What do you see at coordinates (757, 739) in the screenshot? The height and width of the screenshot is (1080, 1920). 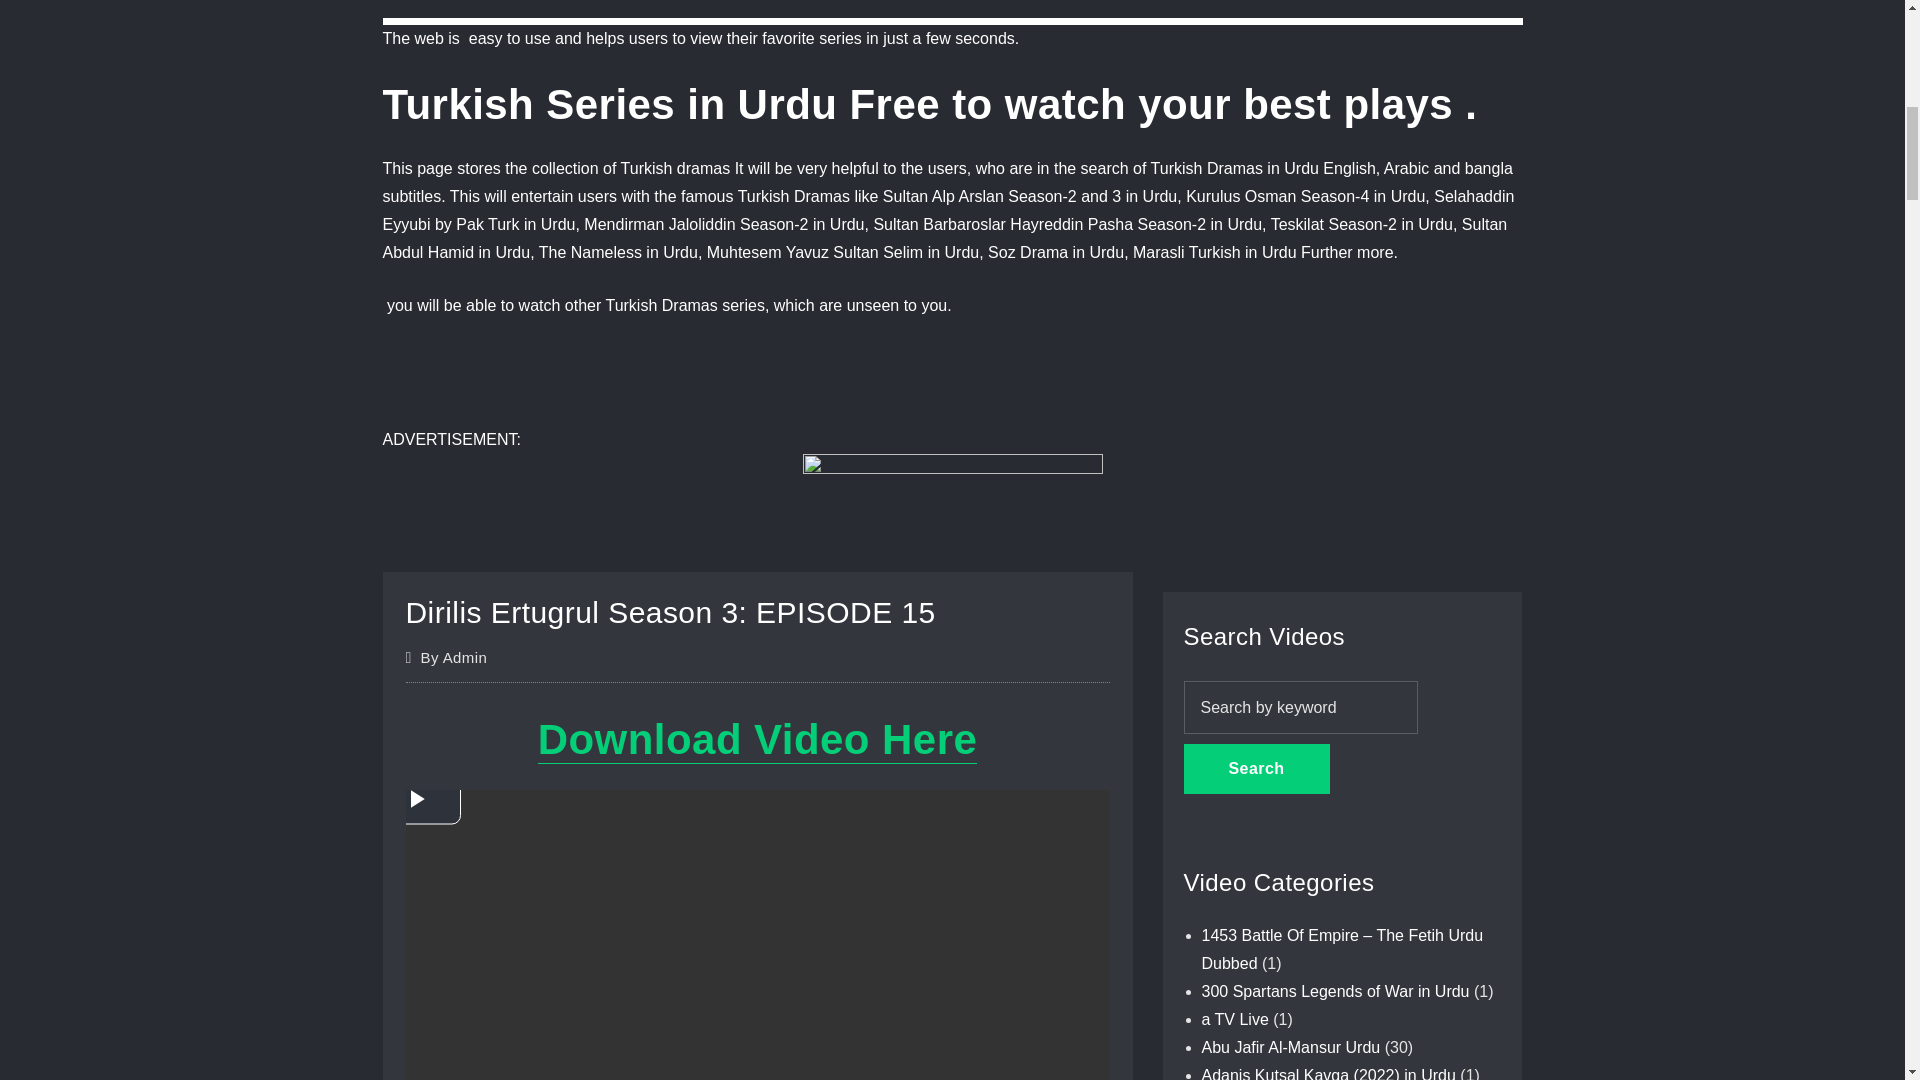 I see `Download Video Here` at bounding box center [757, 739].